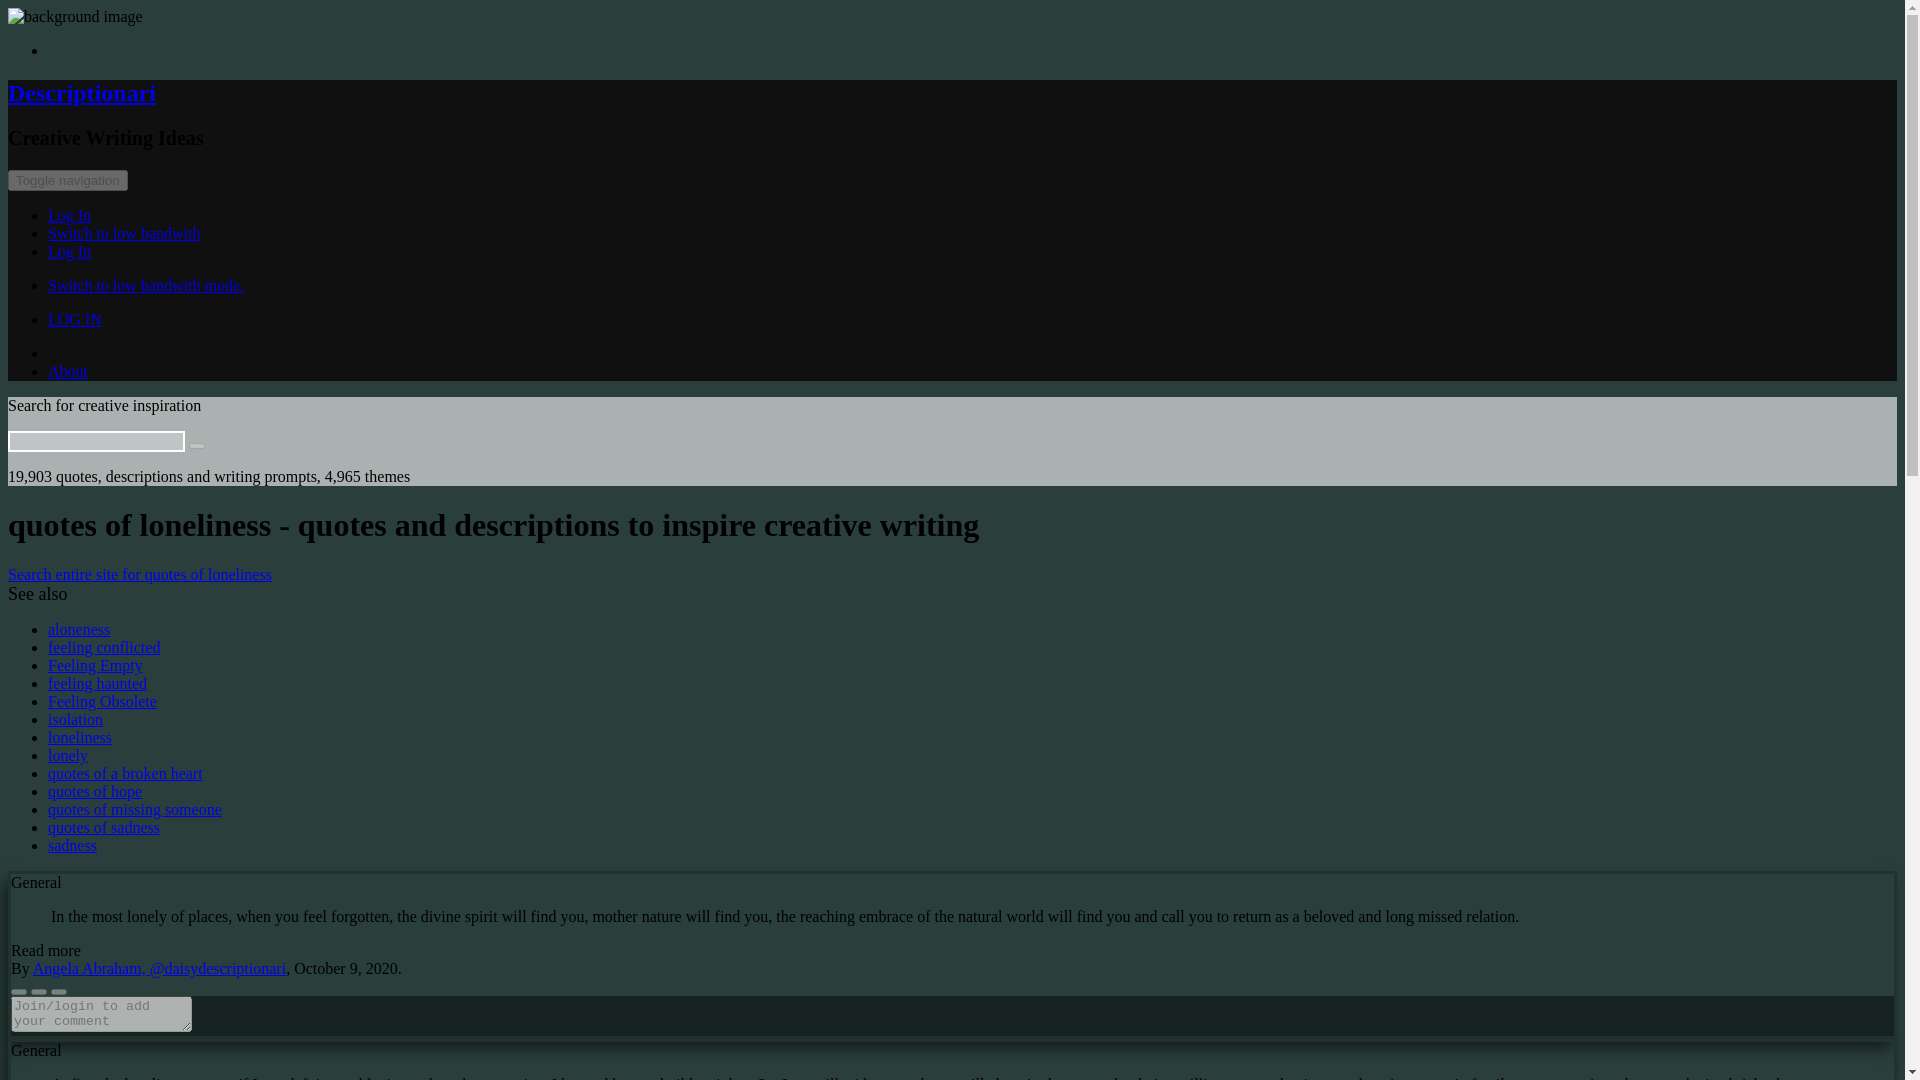 The width and height of the screenshot is (1920, 1080). I want to click on Log in, so click(69, 215).